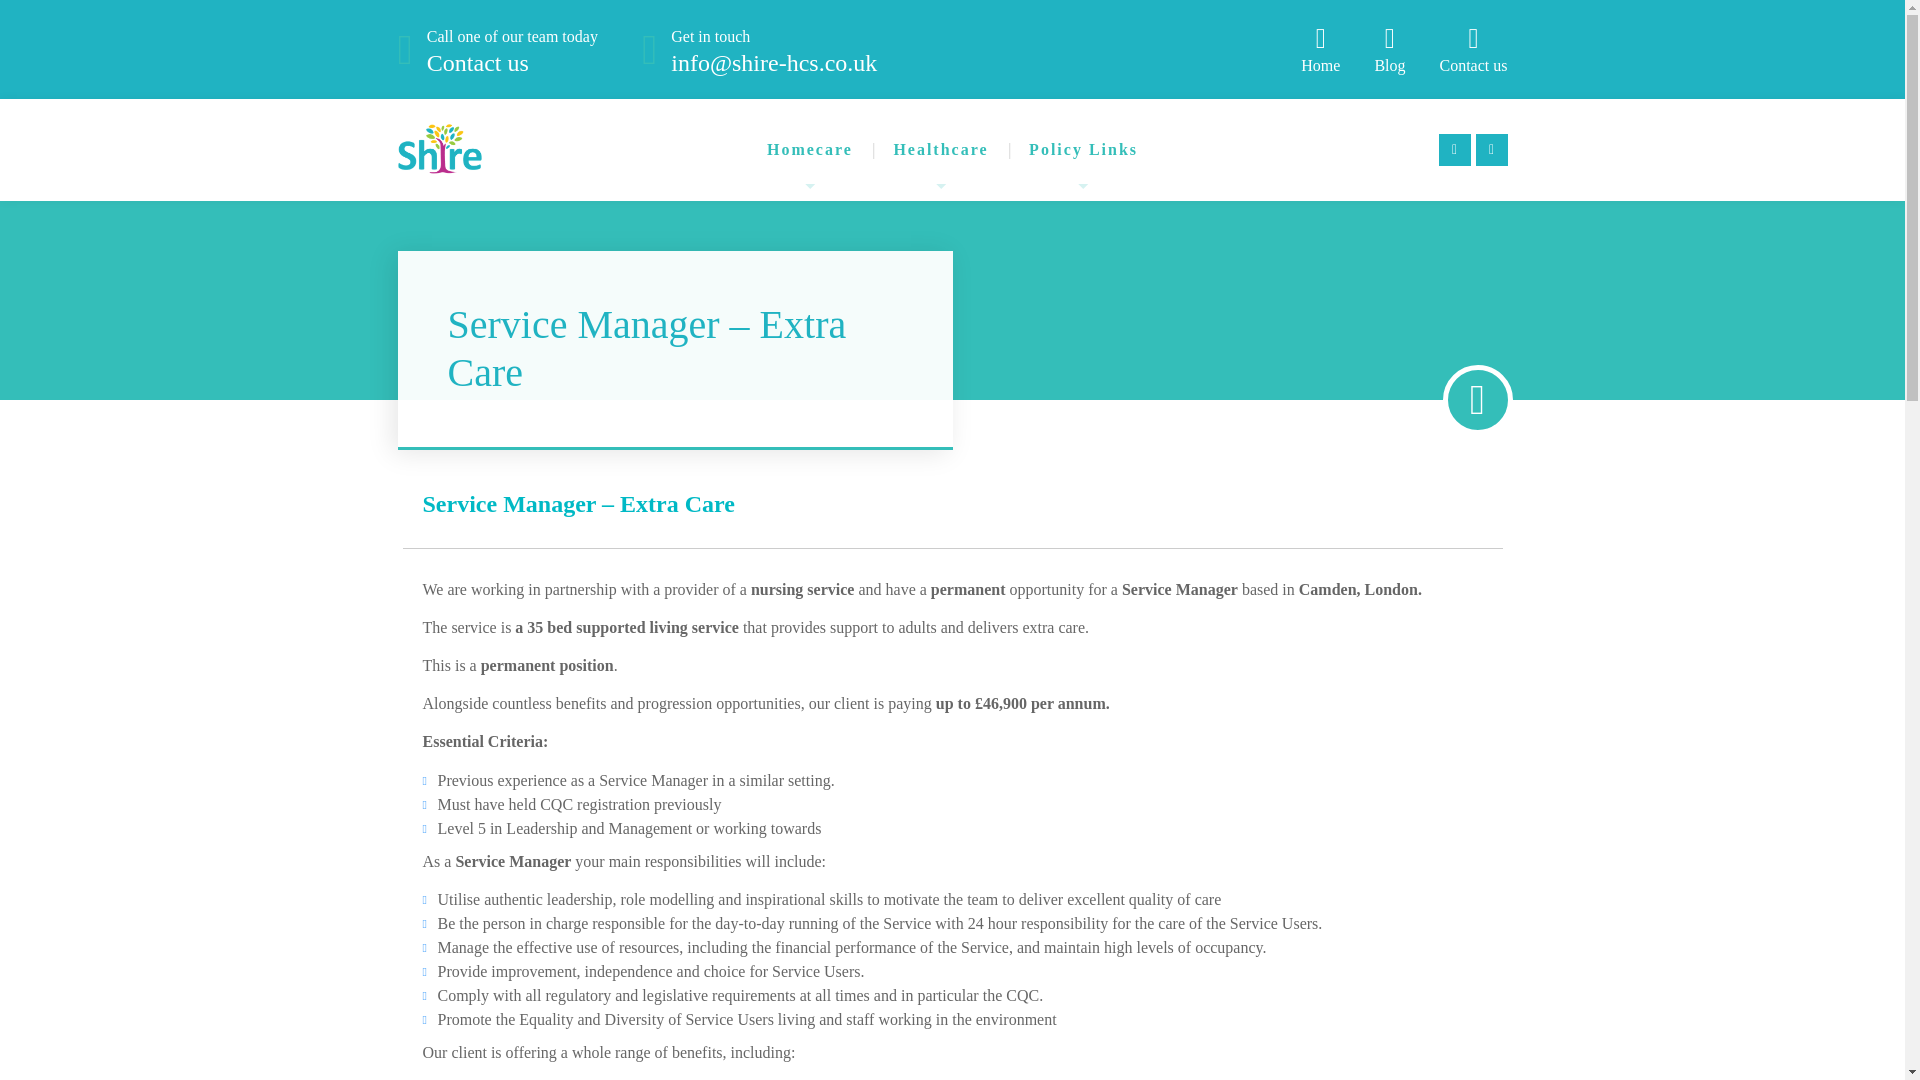 Image resolution: width=1920 pixels, height=1080 pixels. What do you see at coordinates (1084, 150) in the screenshot?
I see `Contact us` at bounding box center [1084, 150].